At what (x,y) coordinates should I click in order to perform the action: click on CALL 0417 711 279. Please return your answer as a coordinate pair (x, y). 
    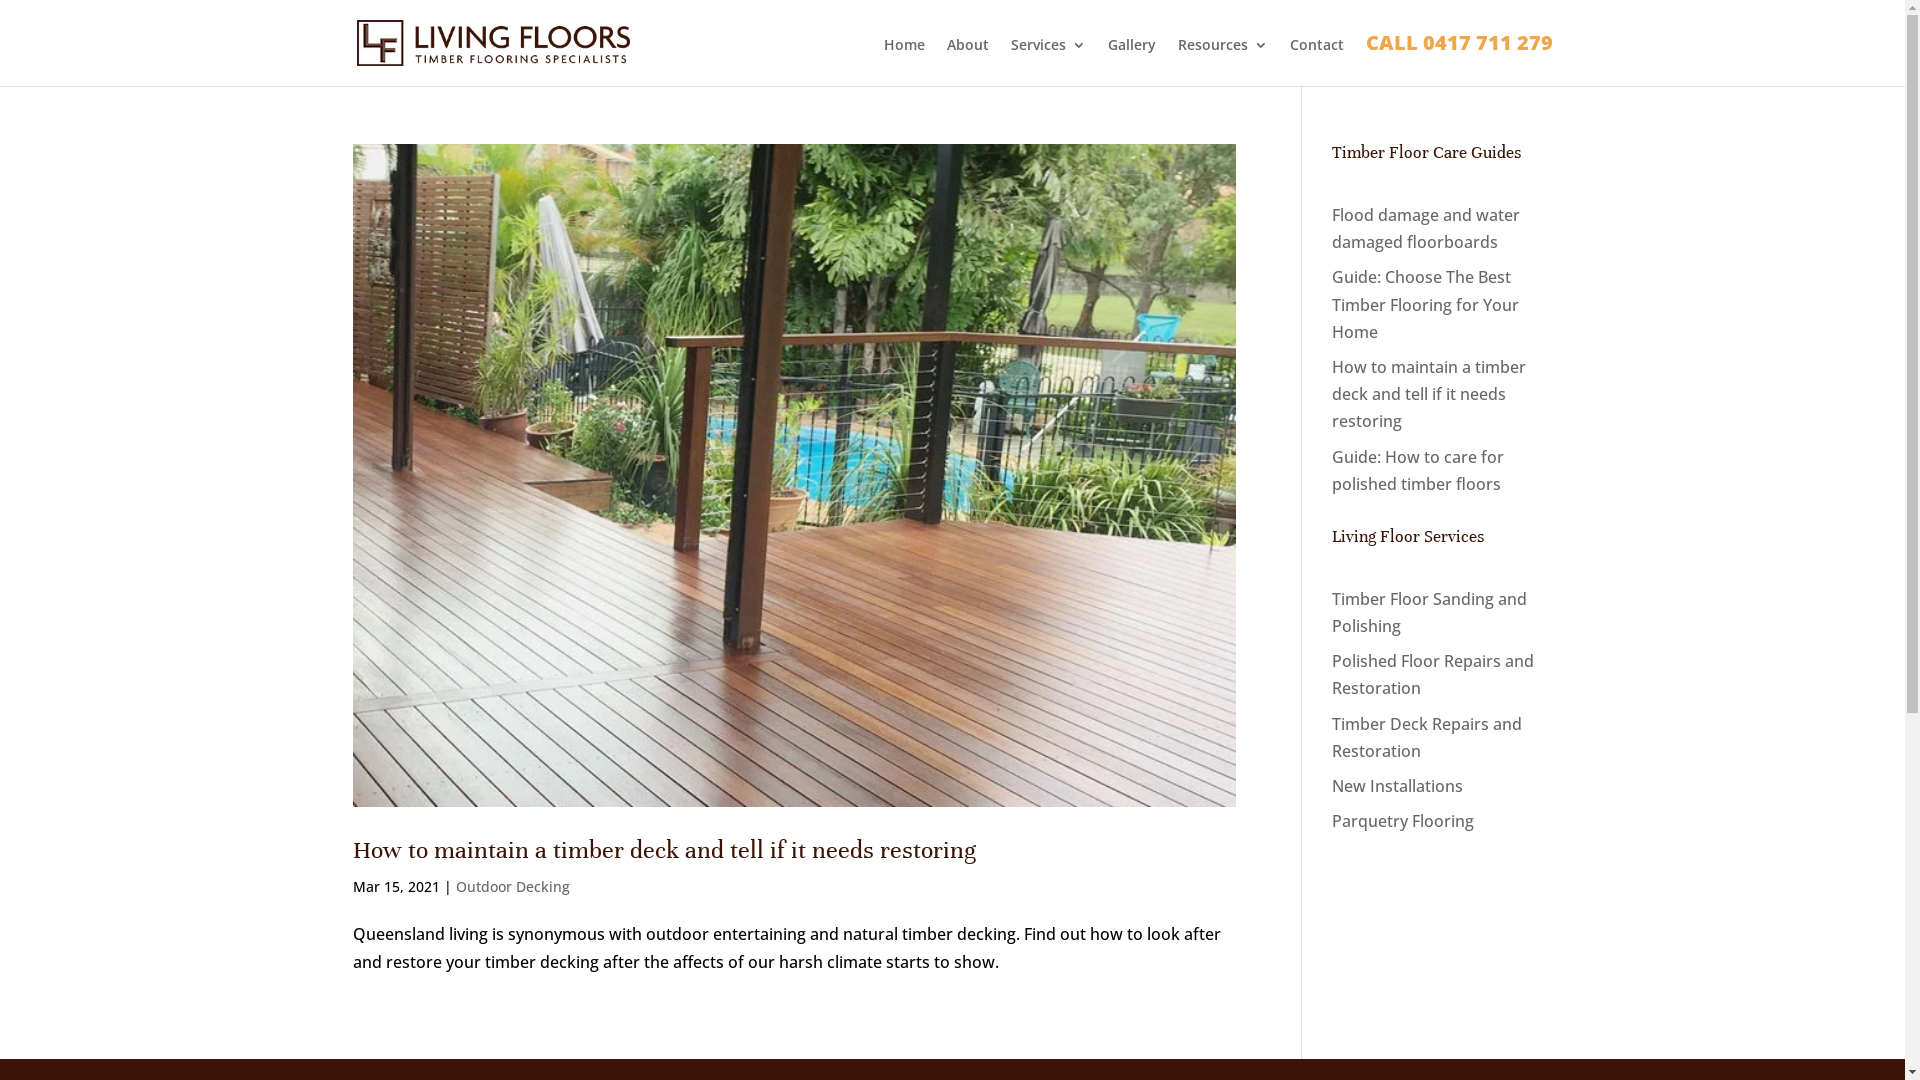
    Looking at the image, I should click on (1460, 60).